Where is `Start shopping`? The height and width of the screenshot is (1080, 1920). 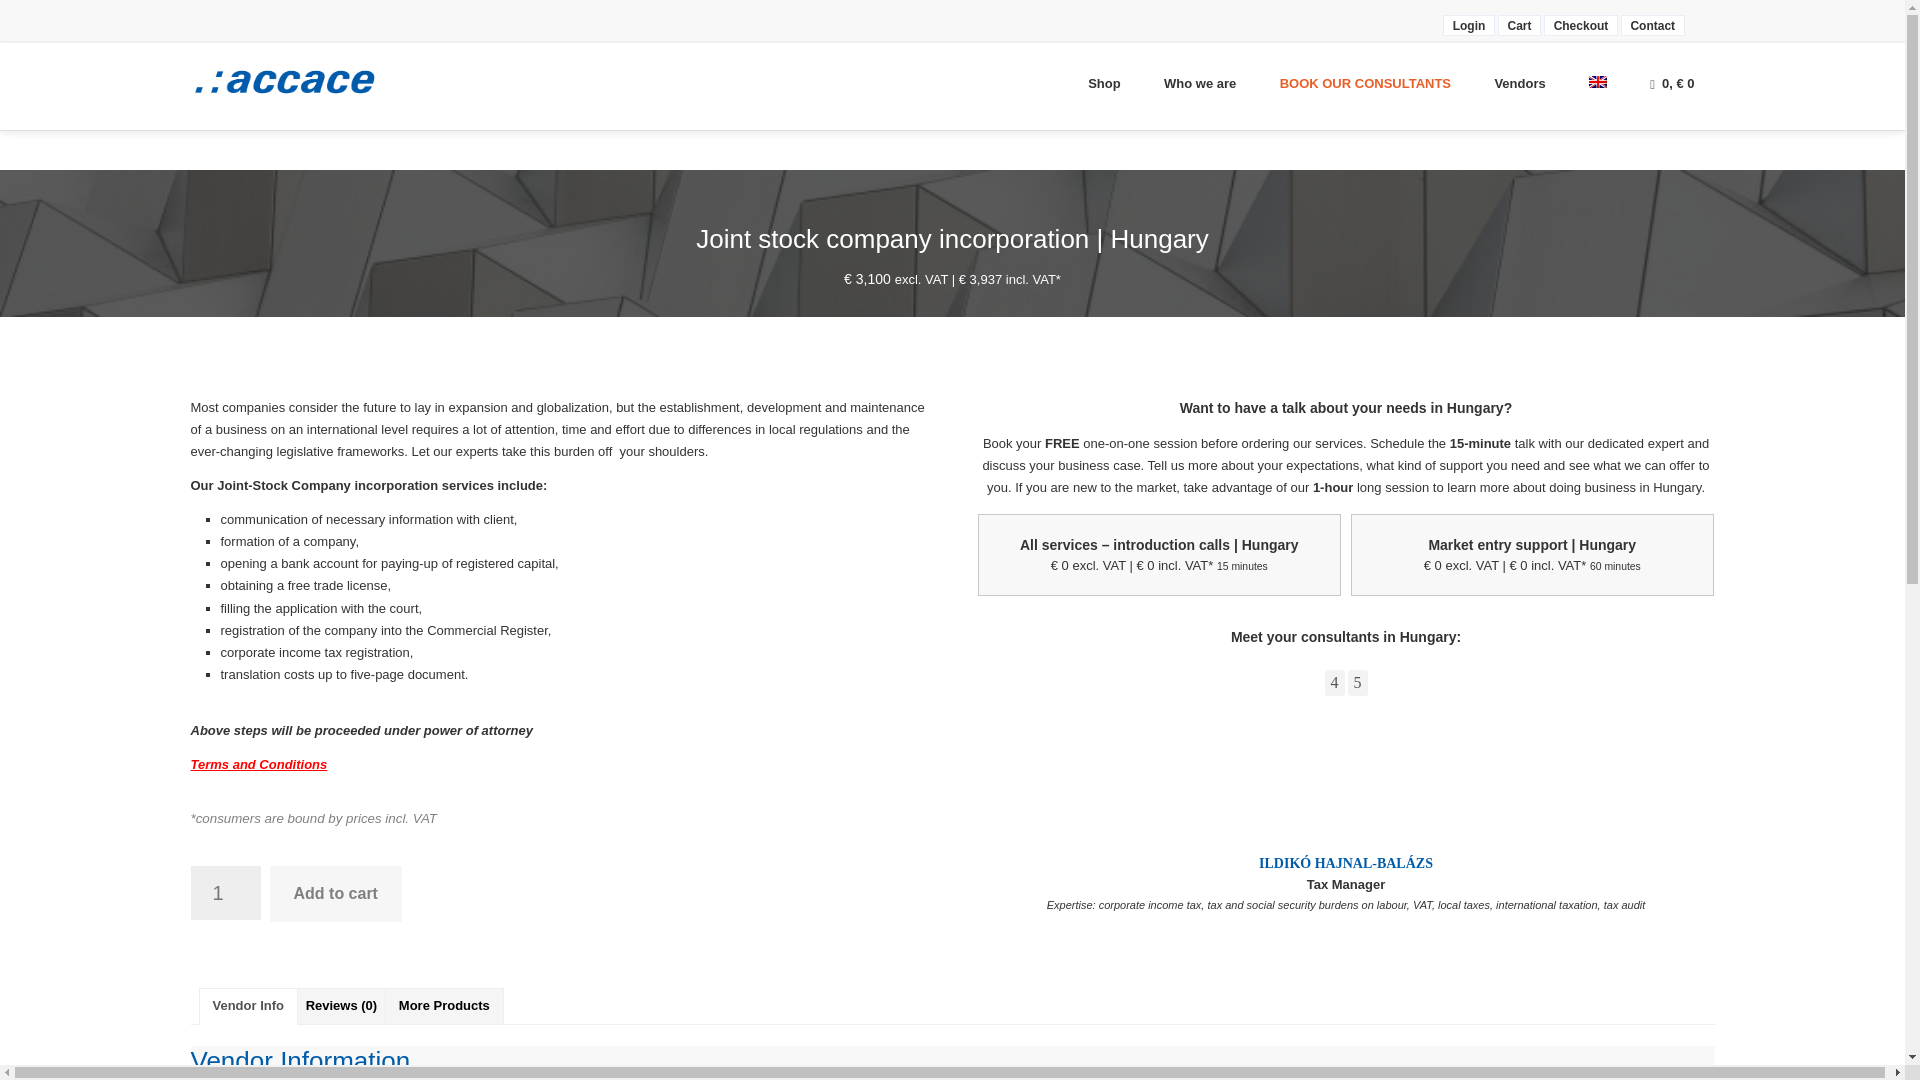
Start shopping is located at coordinates (1672, 85).